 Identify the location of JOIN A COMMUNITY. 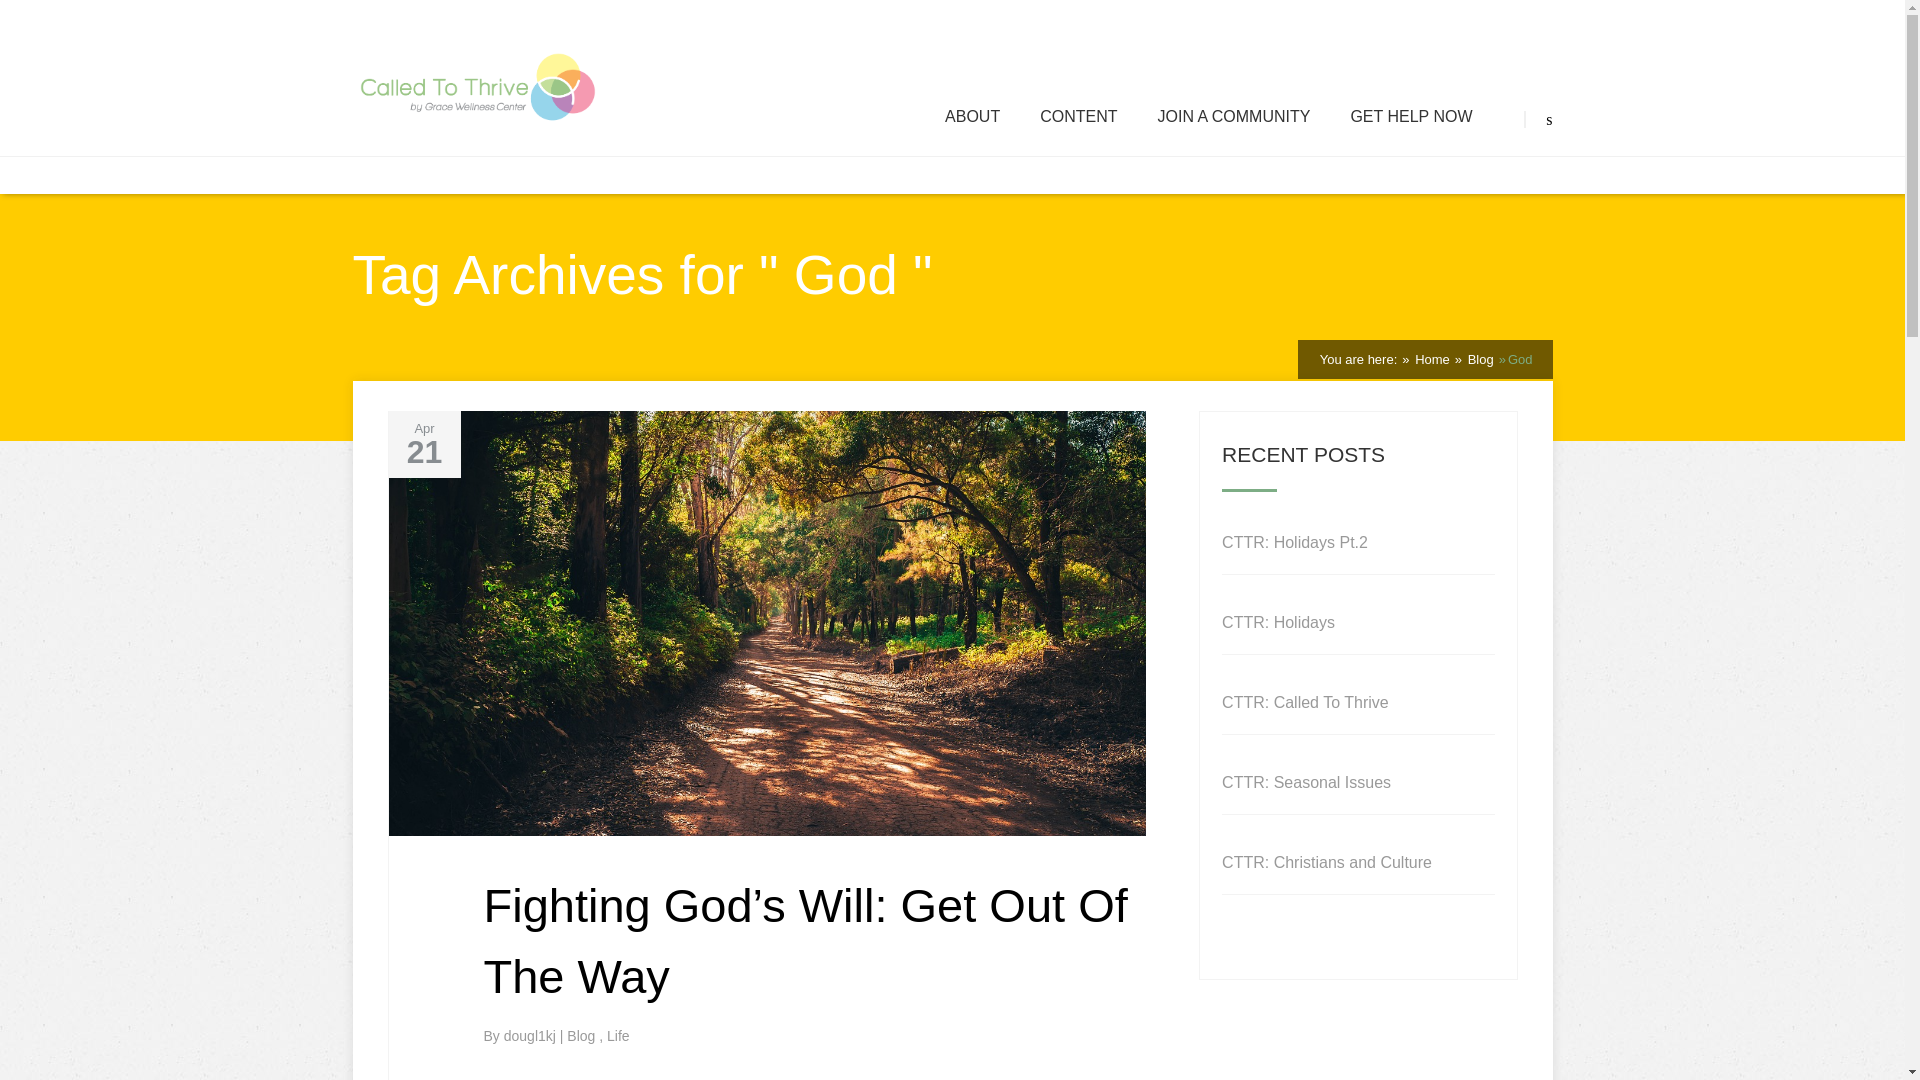
(1233, 117).